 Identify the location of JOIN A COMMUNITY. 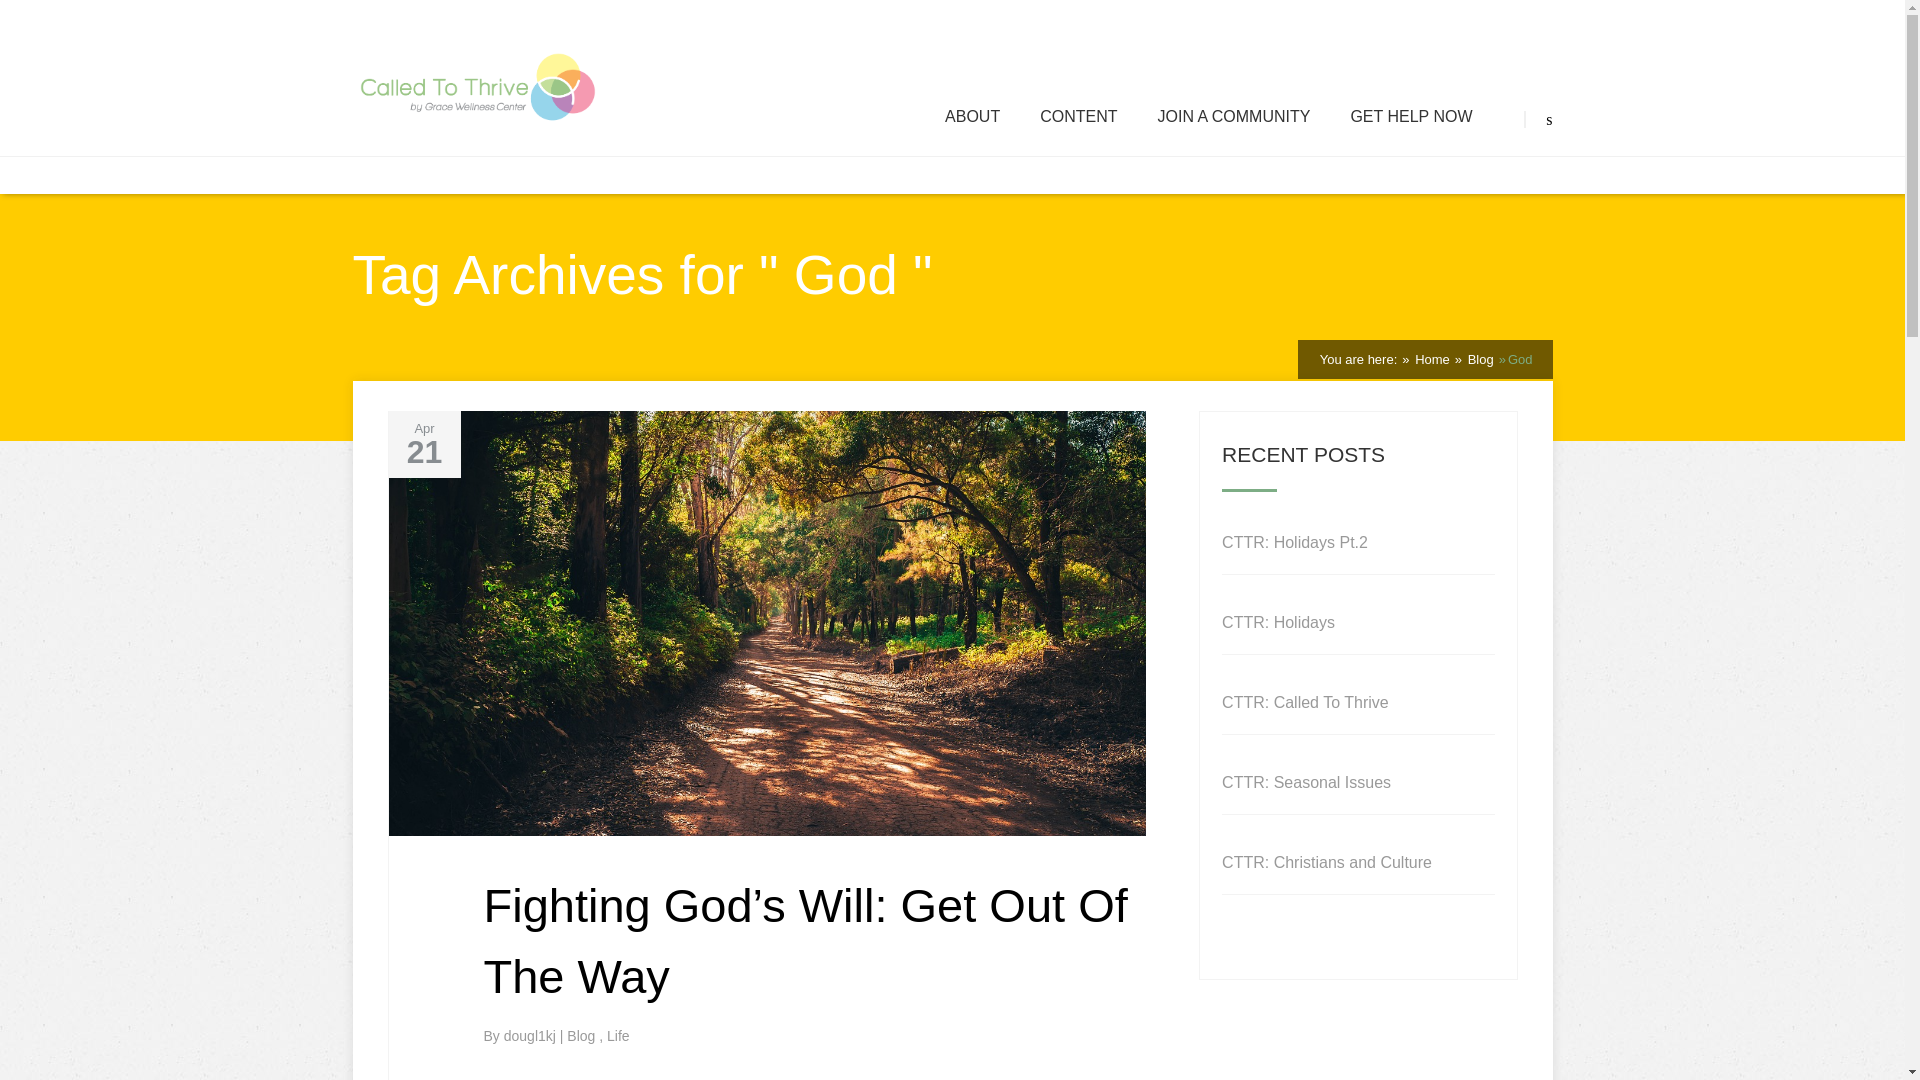
(1233, 117).